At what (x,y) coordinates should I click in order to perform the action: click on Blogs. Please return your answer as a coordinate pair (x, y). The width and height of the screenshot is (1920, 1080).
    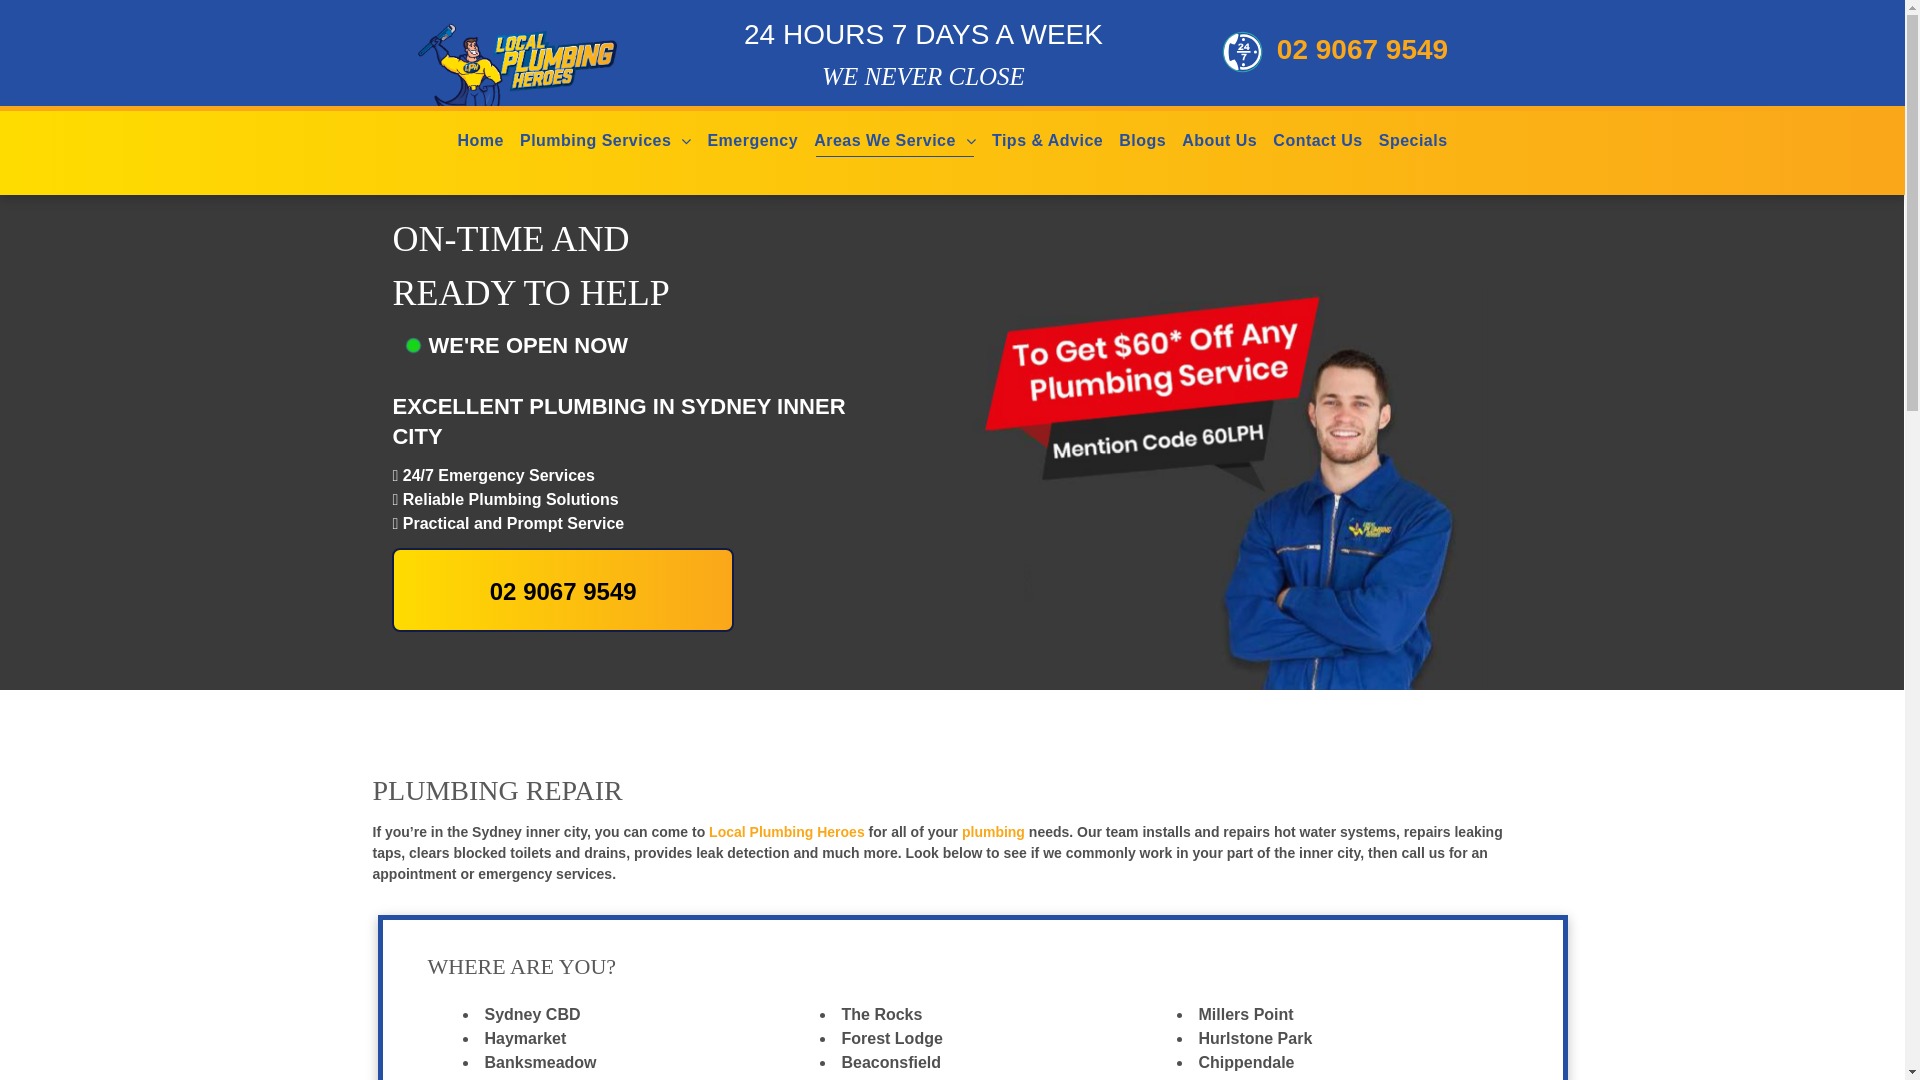
    Looking at the image, I should click on (1142, 140).